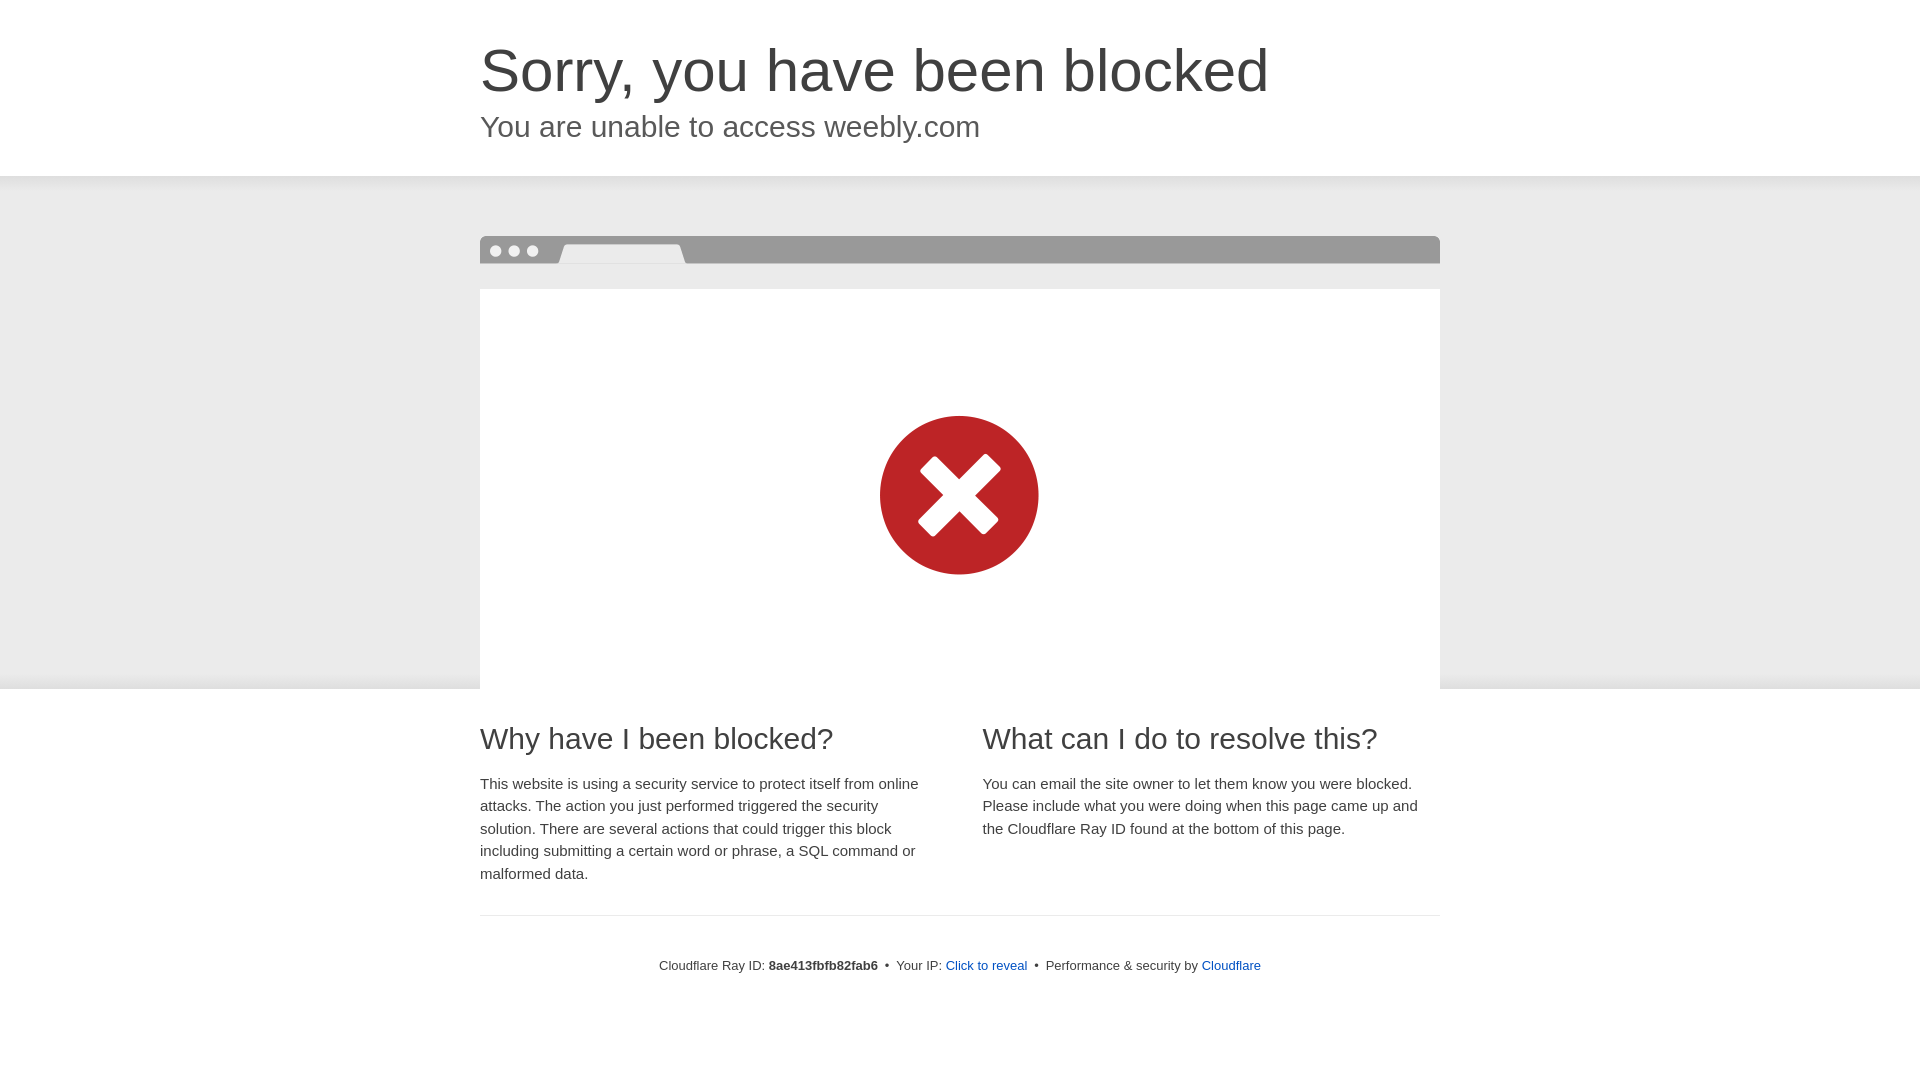 The width and height of the screenshot is (1920, 1080). What do you see at coordinates (986, 966) in the screenshot?
I see `Click to reveal` at bounding box center [986, 966].